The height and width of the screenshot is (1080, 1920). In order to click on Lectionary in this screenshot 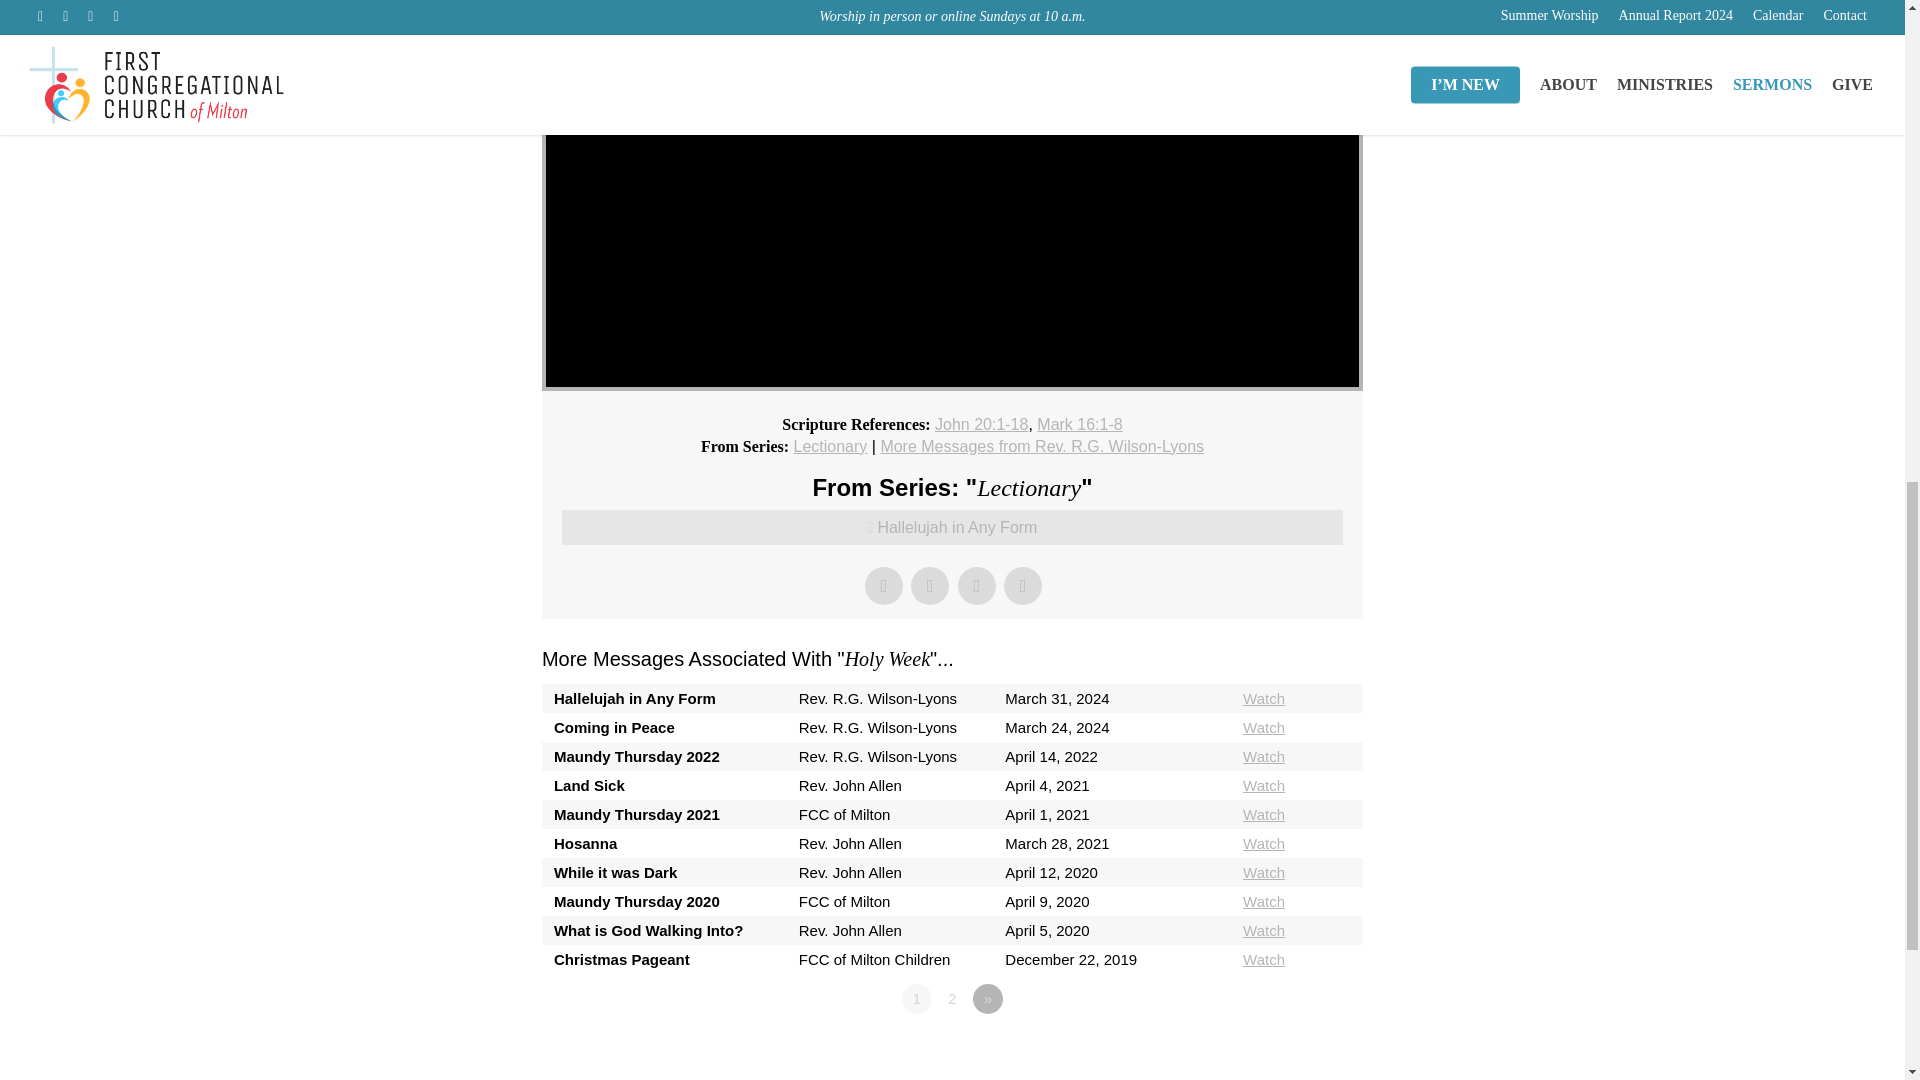, I will do `click(830, 446)`.